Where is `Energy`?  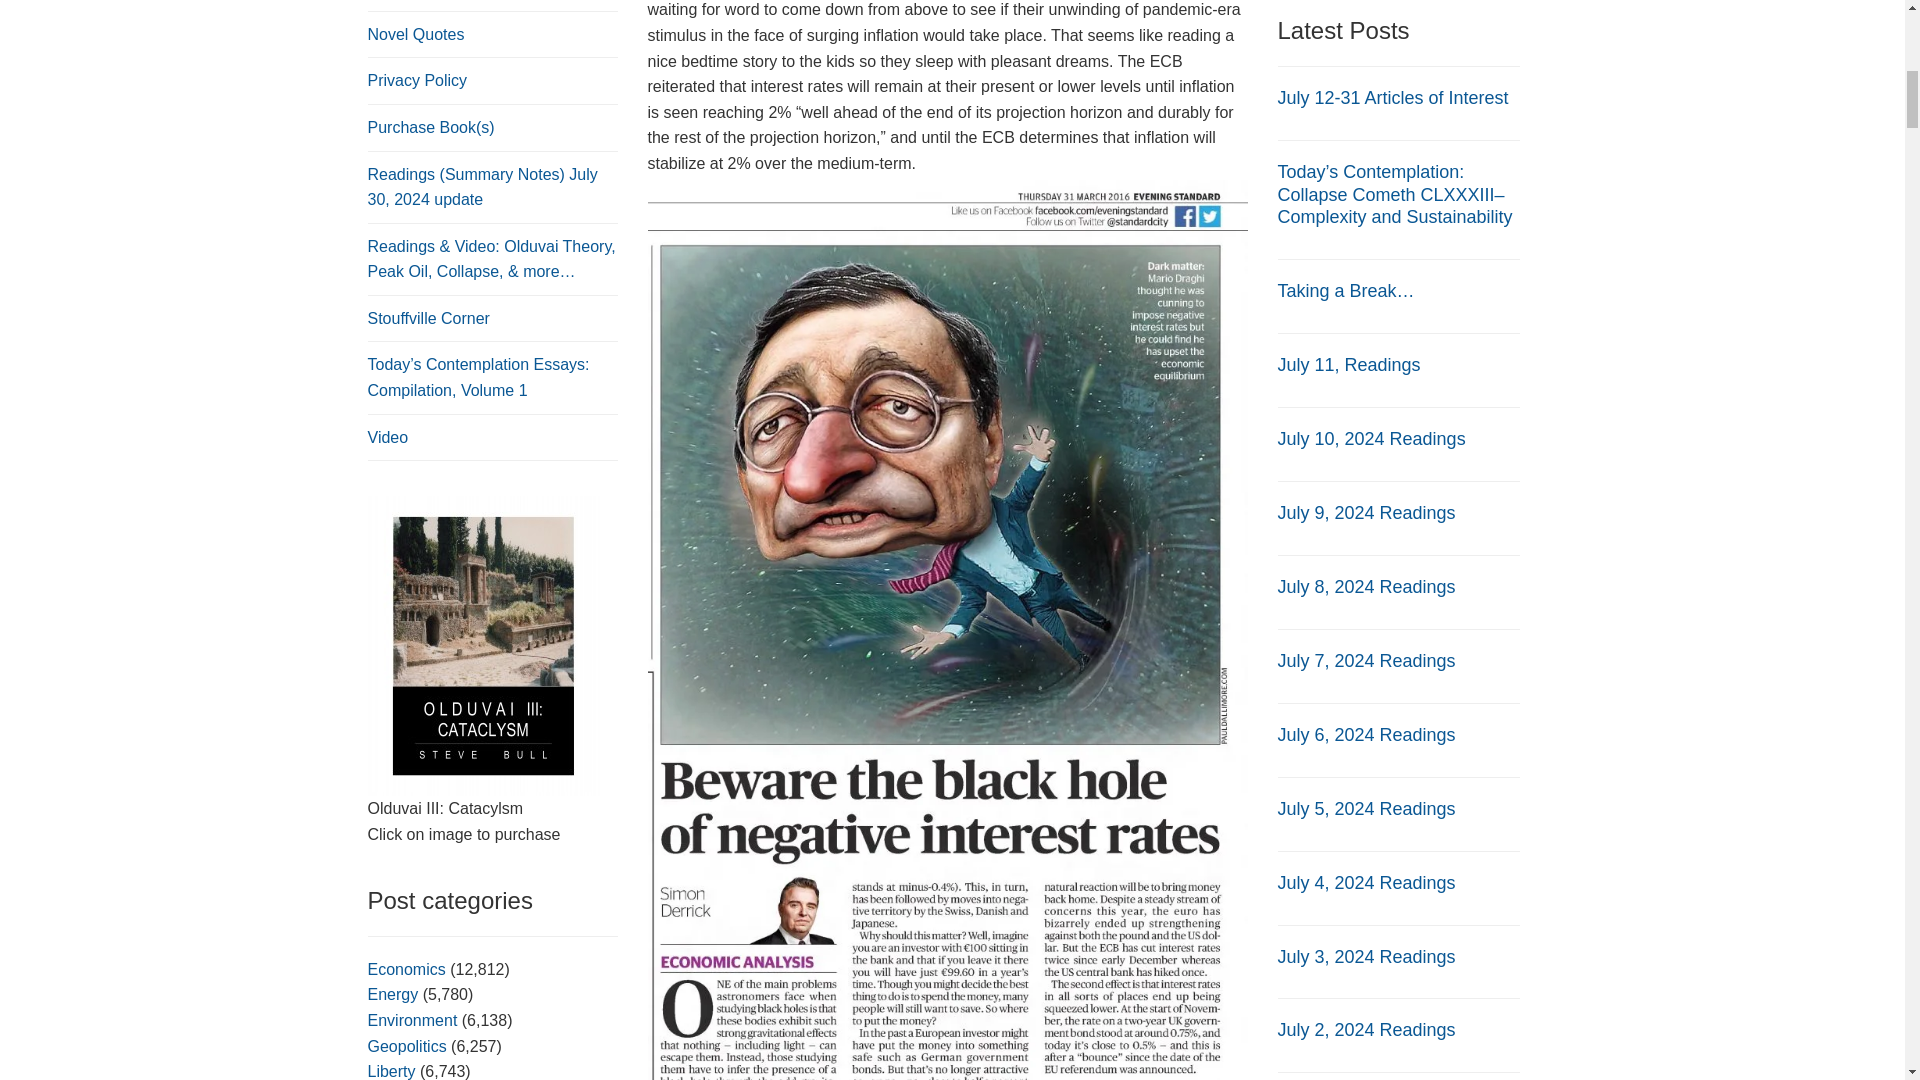
Energy is located at coordinates (393, 994).